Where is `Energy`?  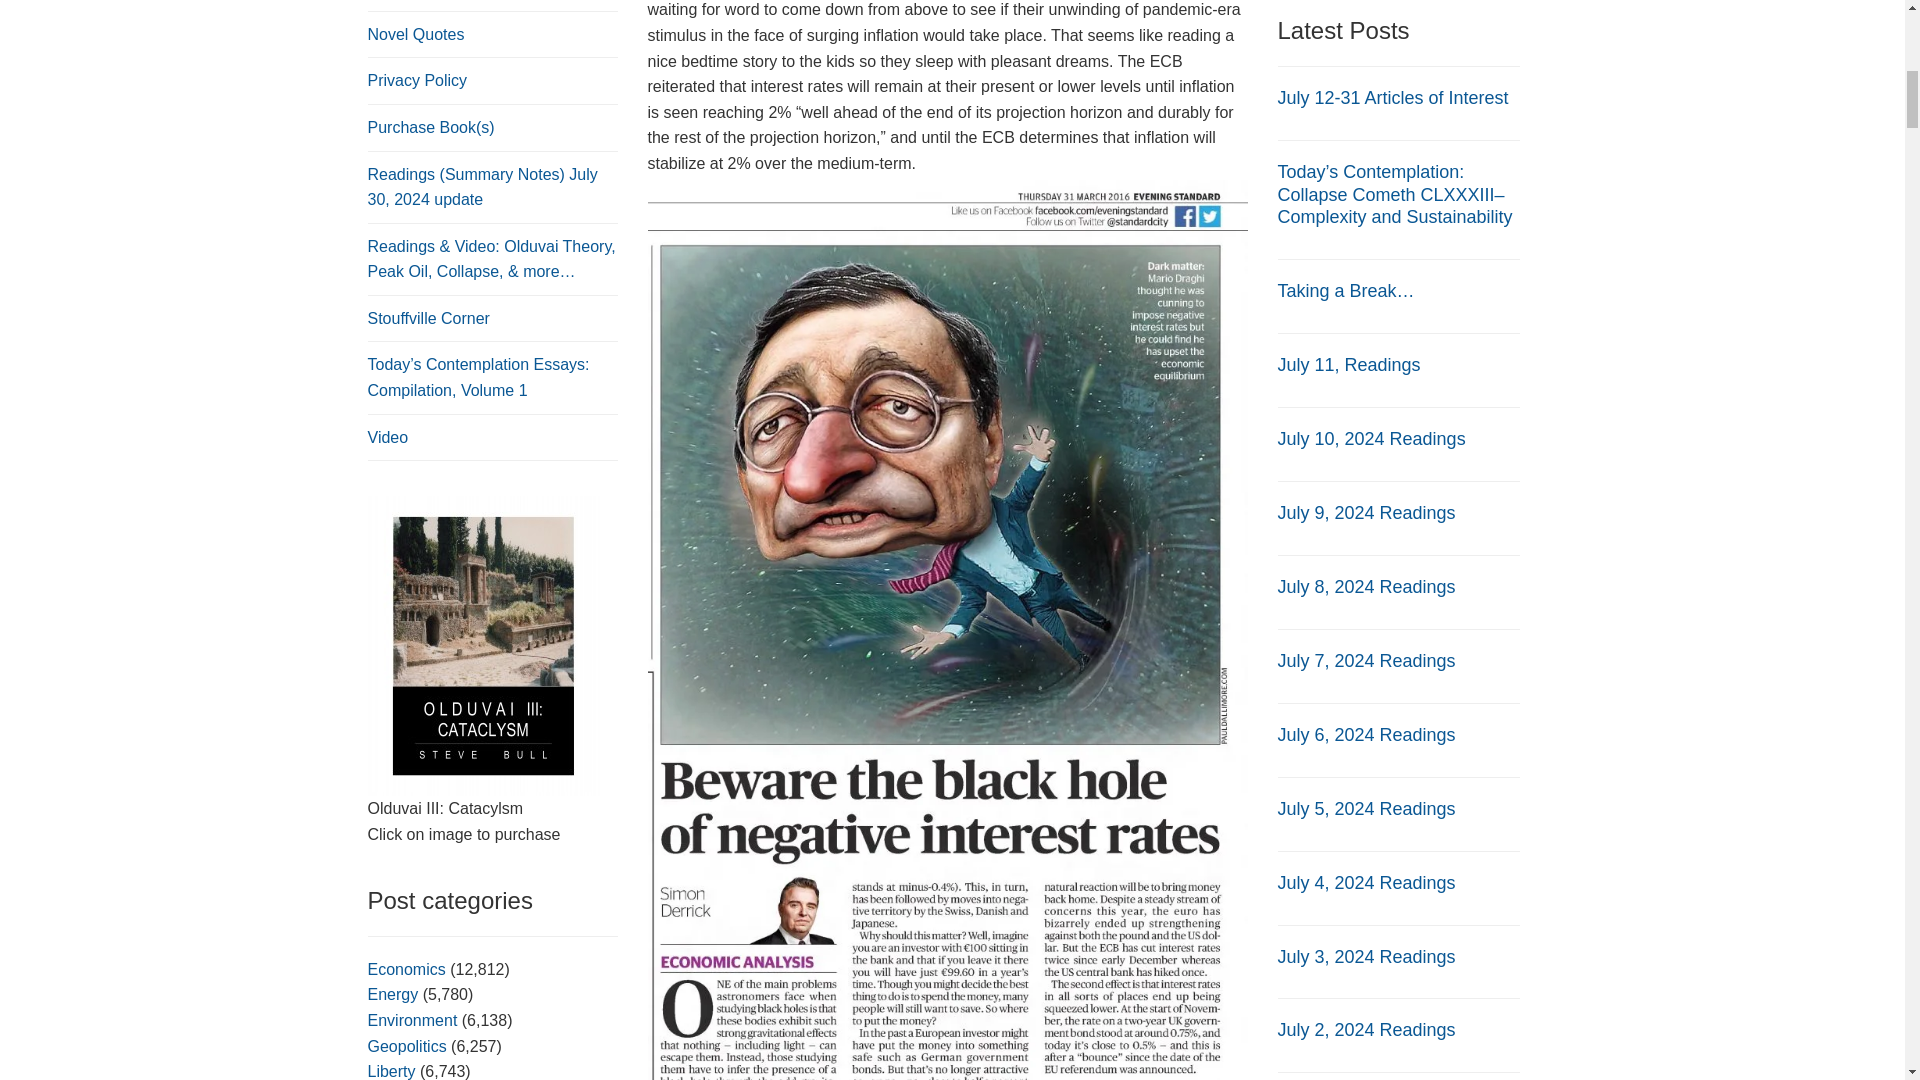
Energy is located at coordinates (393, 994).